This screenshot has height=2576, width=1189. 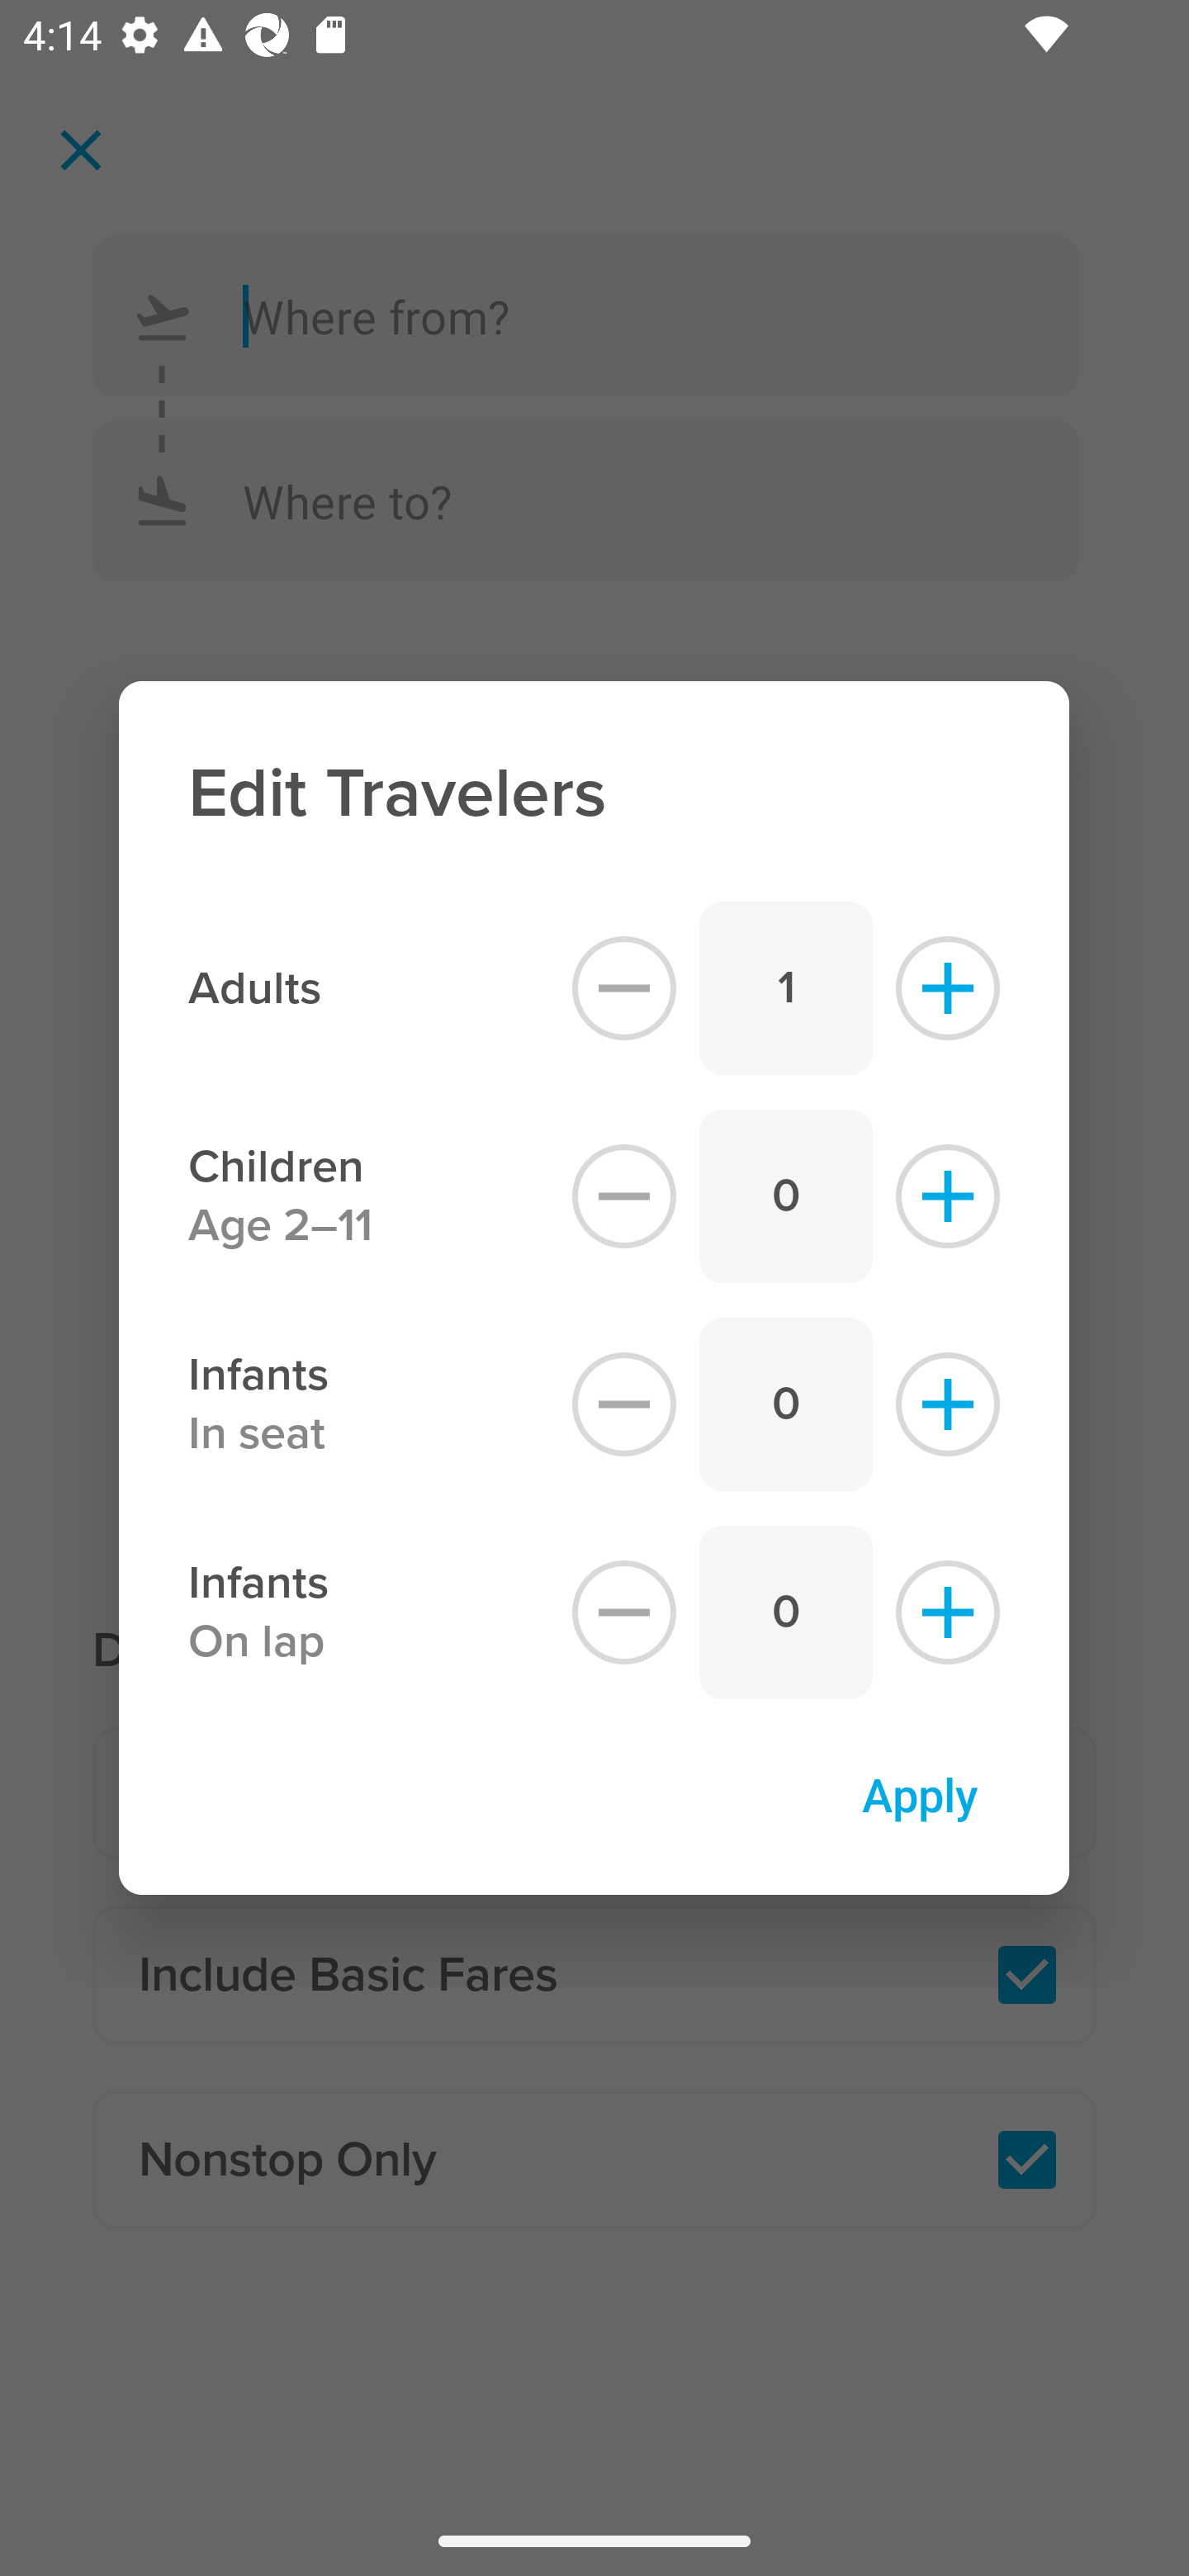 What do you see at coordinates (919, 1793) in the screenshot?
I see `Apply` at bounding box center [919, 1793].